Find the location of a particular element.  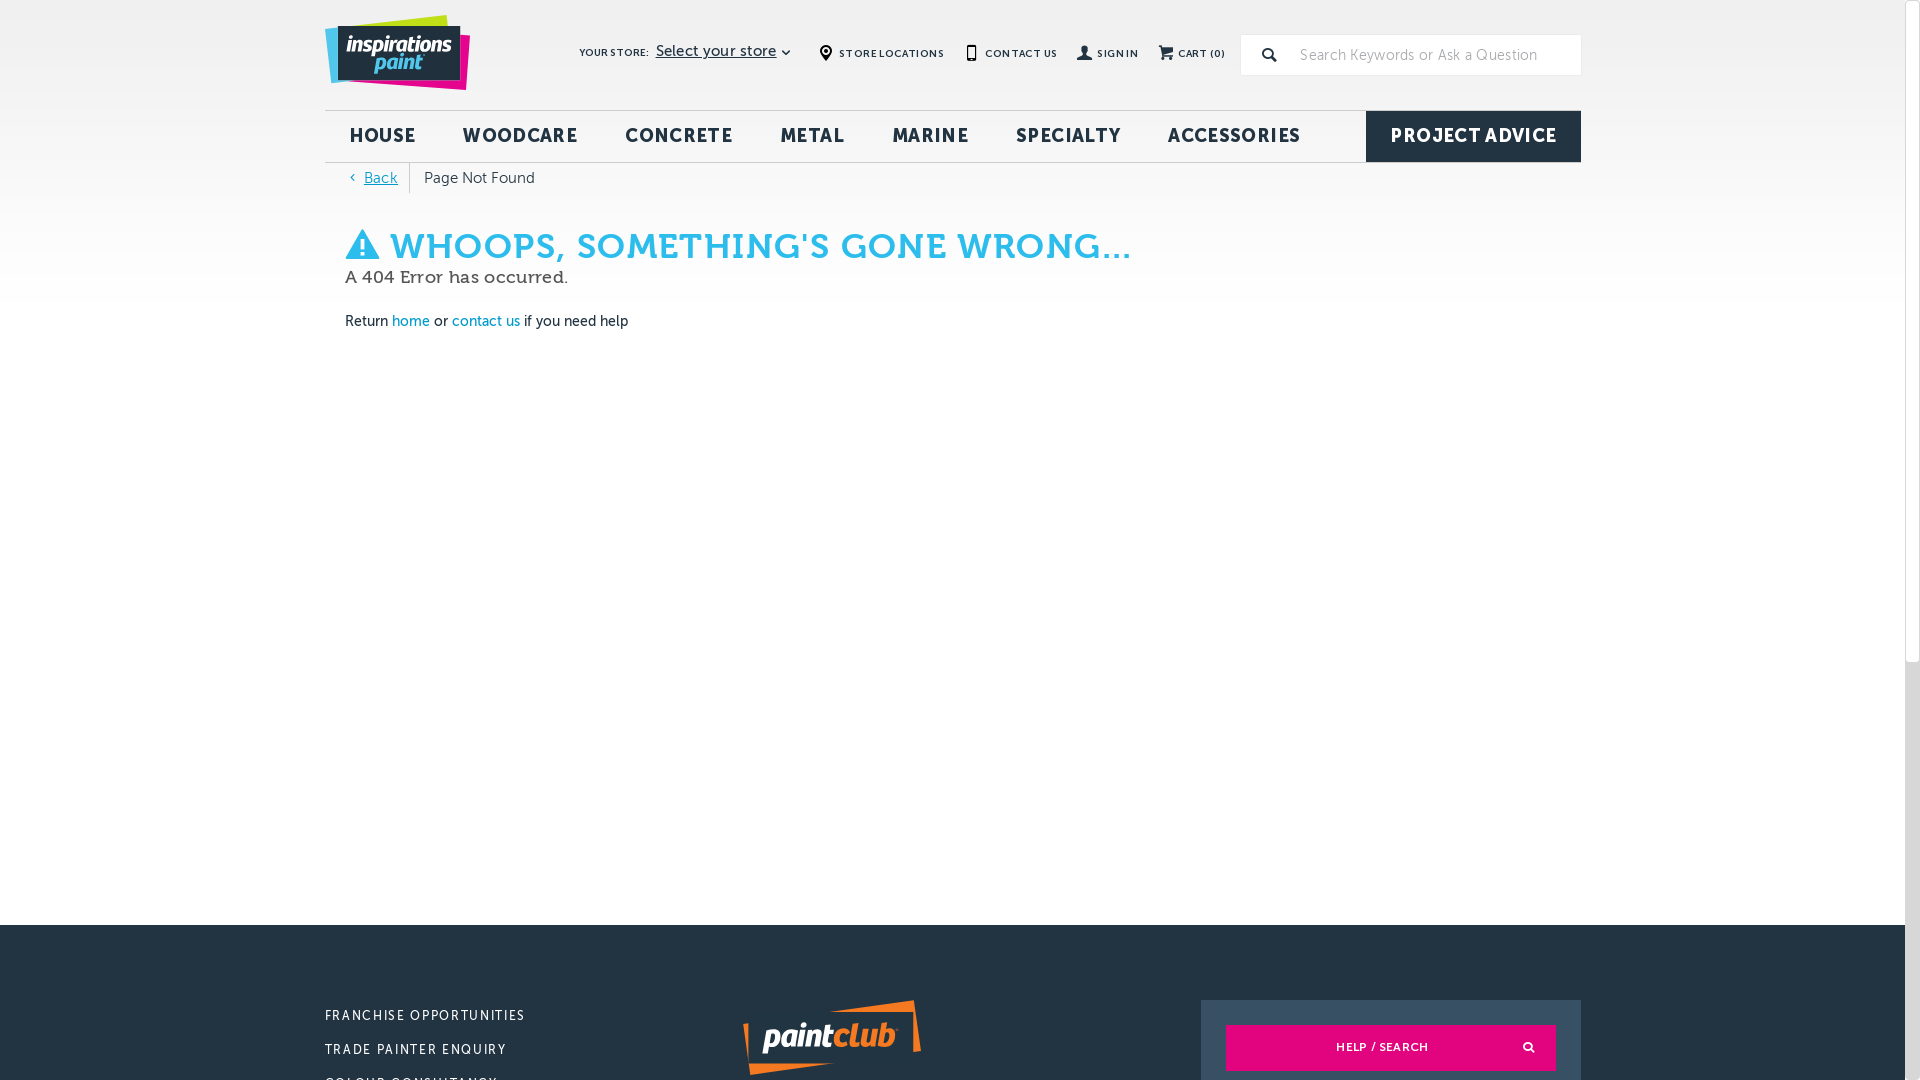

METAL is located at coordinates (812, 136).